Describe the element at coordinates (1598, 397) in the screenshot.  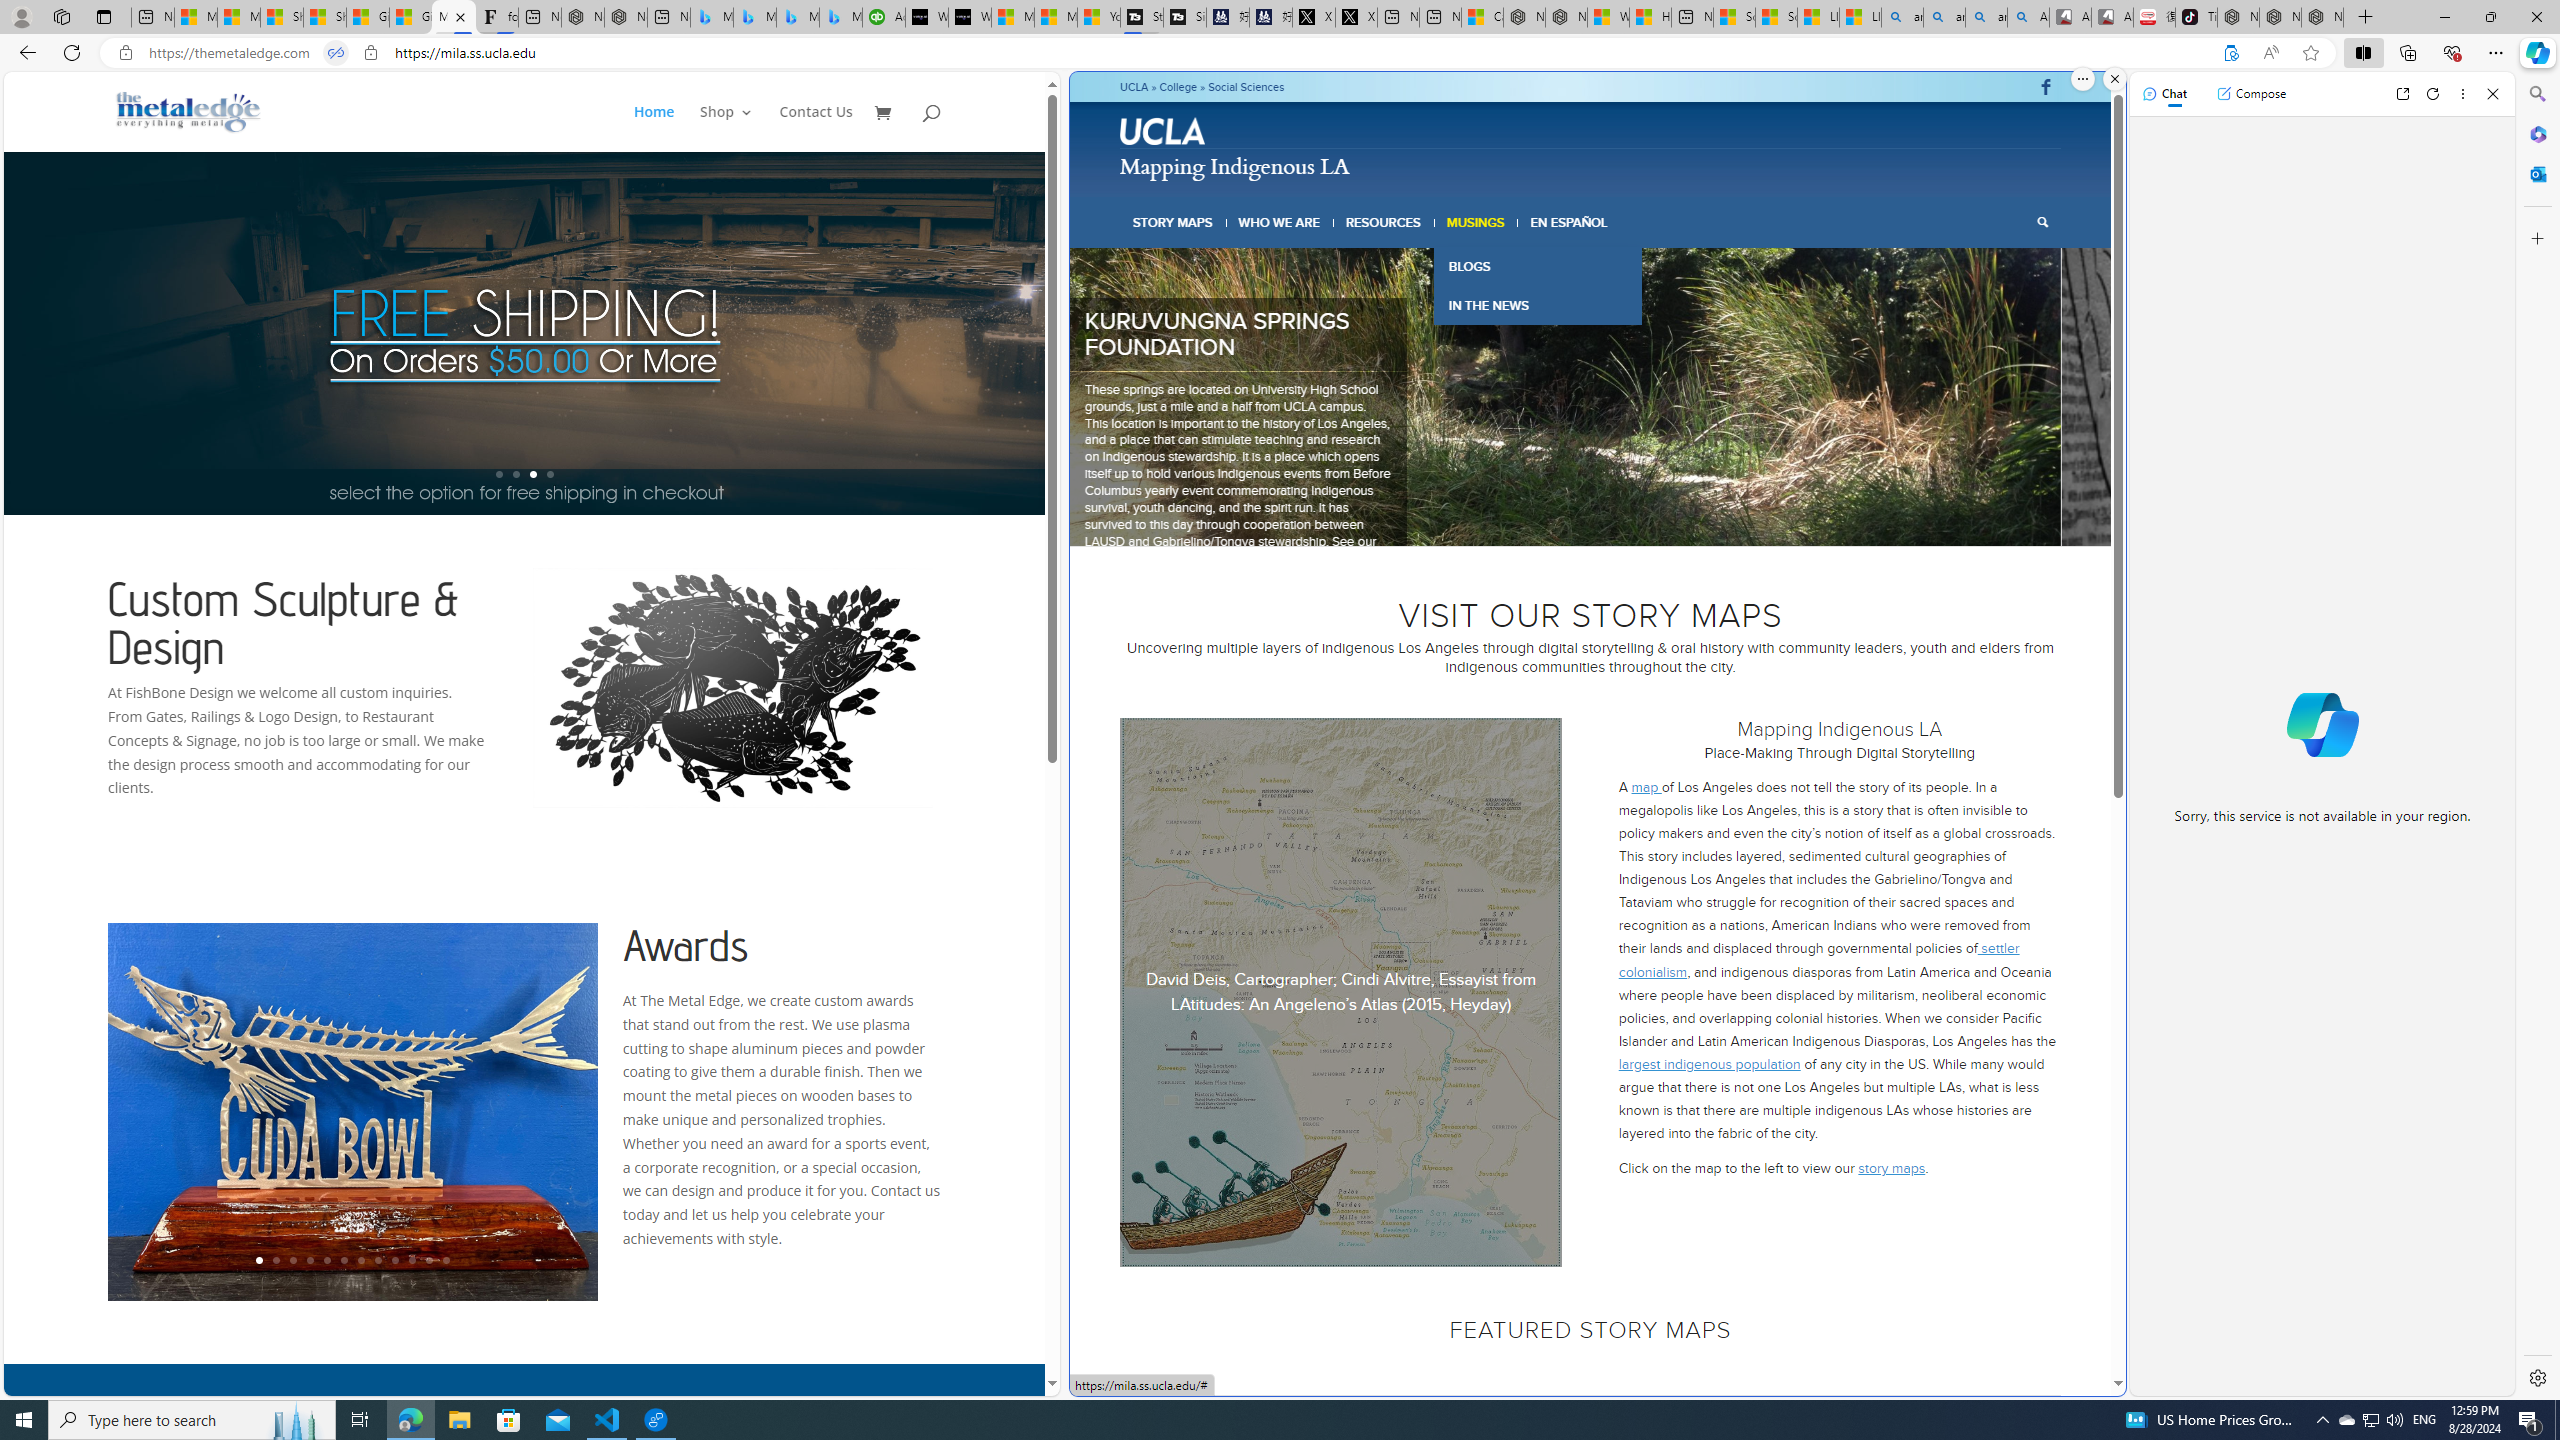
I see `Exiled cropped` at that location.